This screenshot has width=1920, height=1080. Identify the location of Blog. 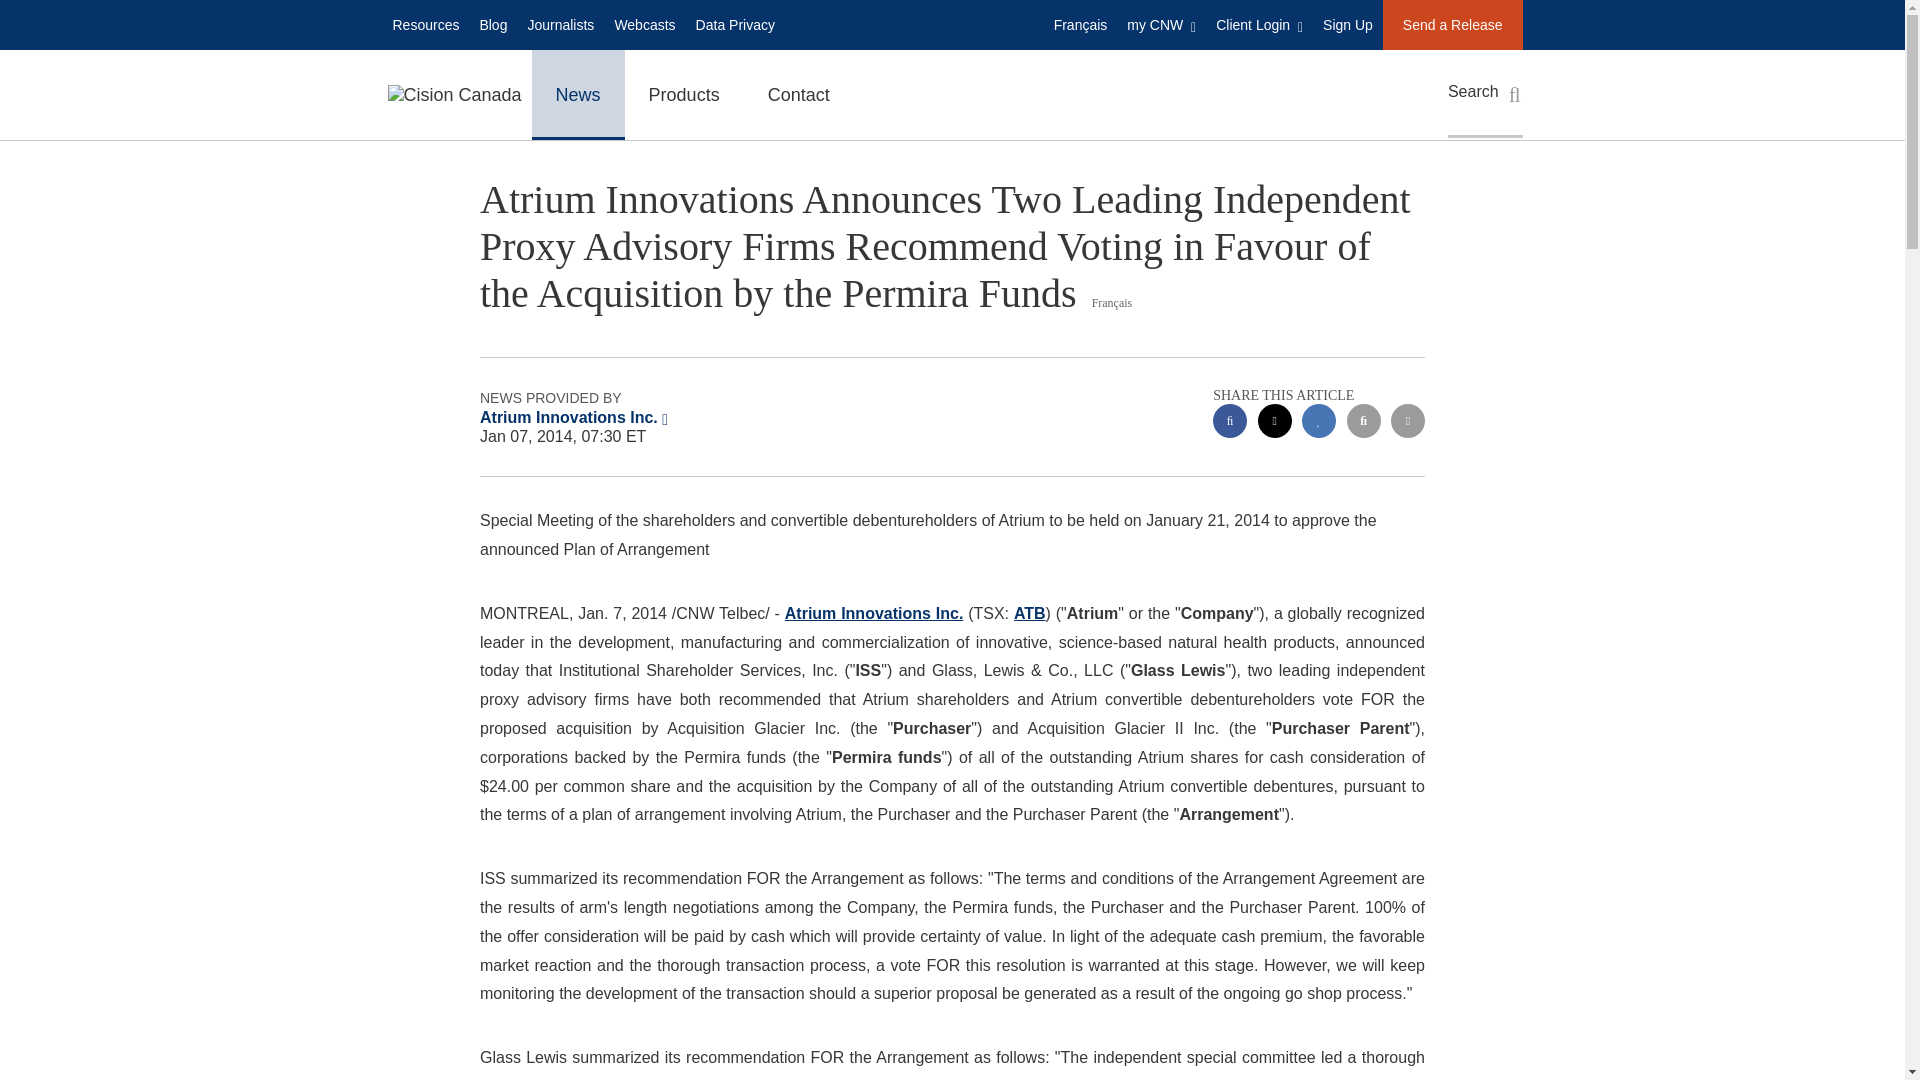
(492, 24).